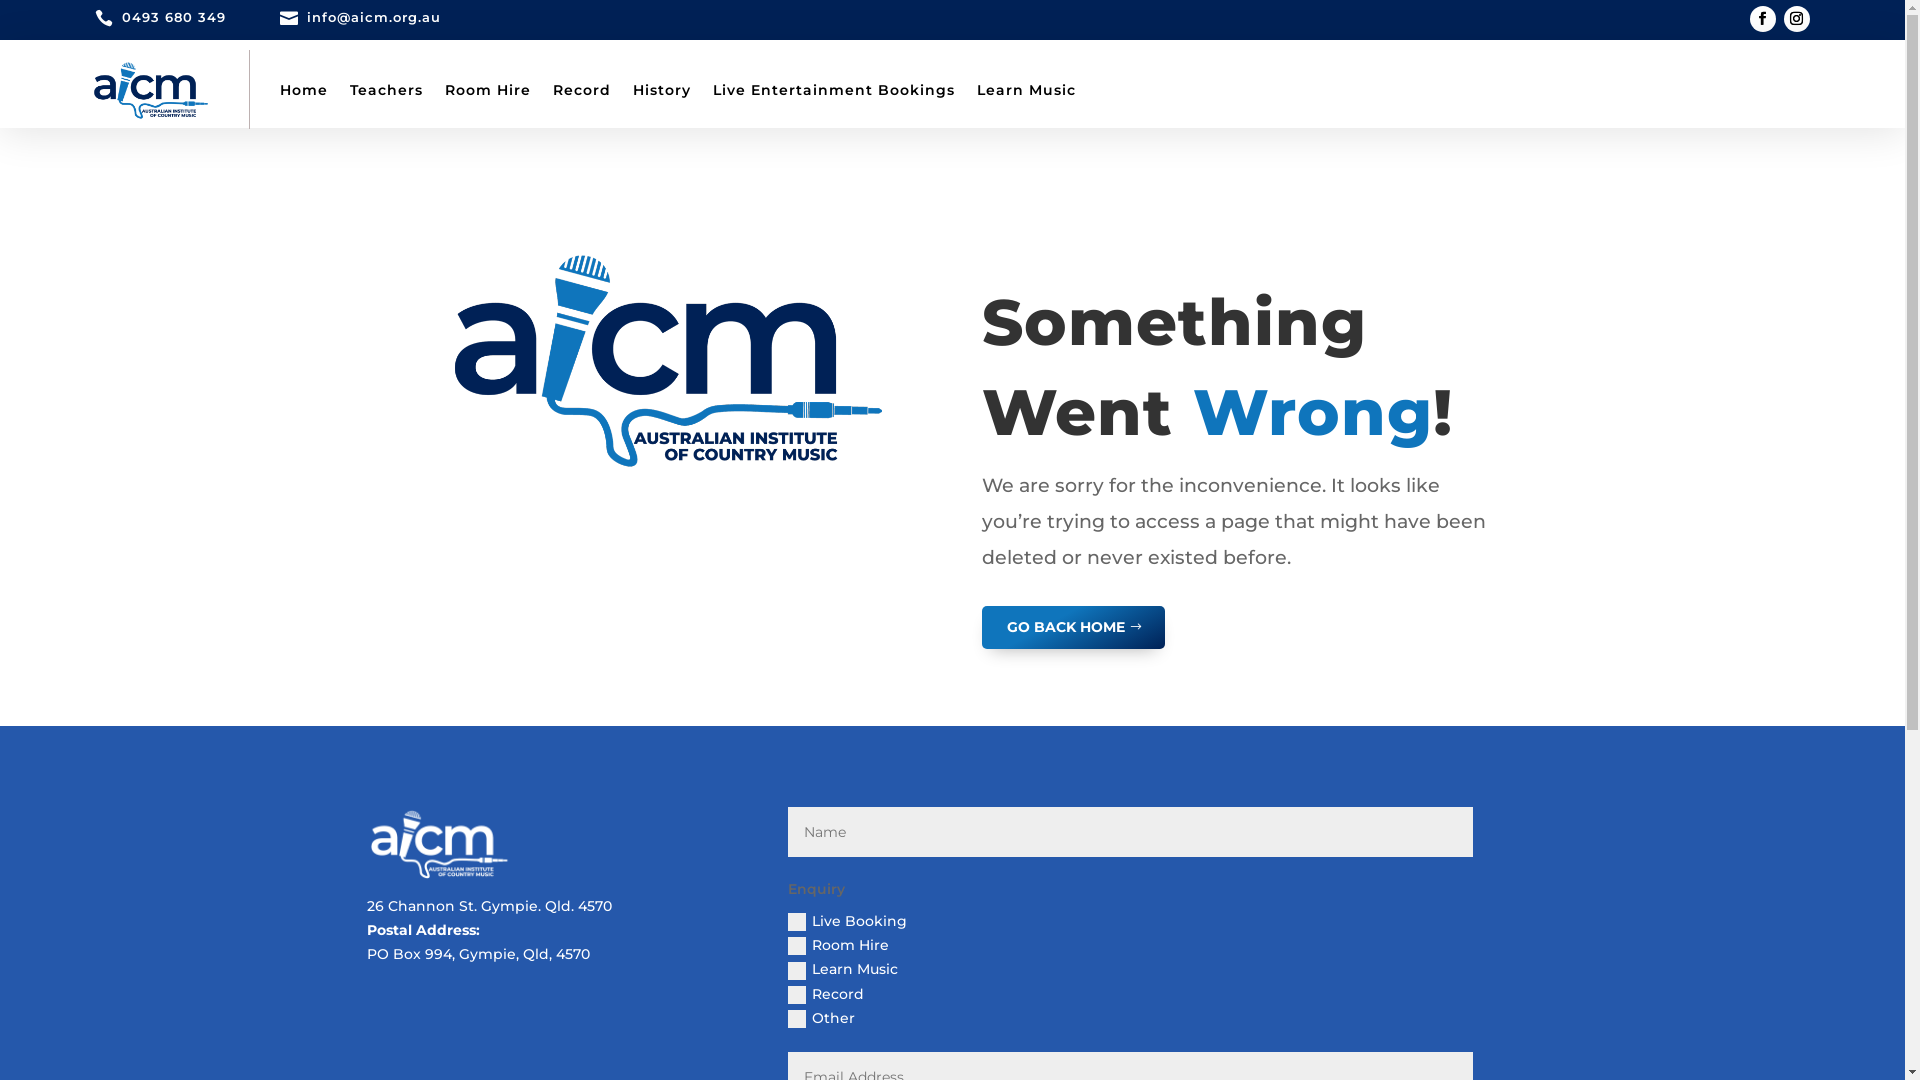 This screenshot has height=1080, width=1920. Describe the element at coordinates (581, 90) in the screenshot. I see `Record` at that location.